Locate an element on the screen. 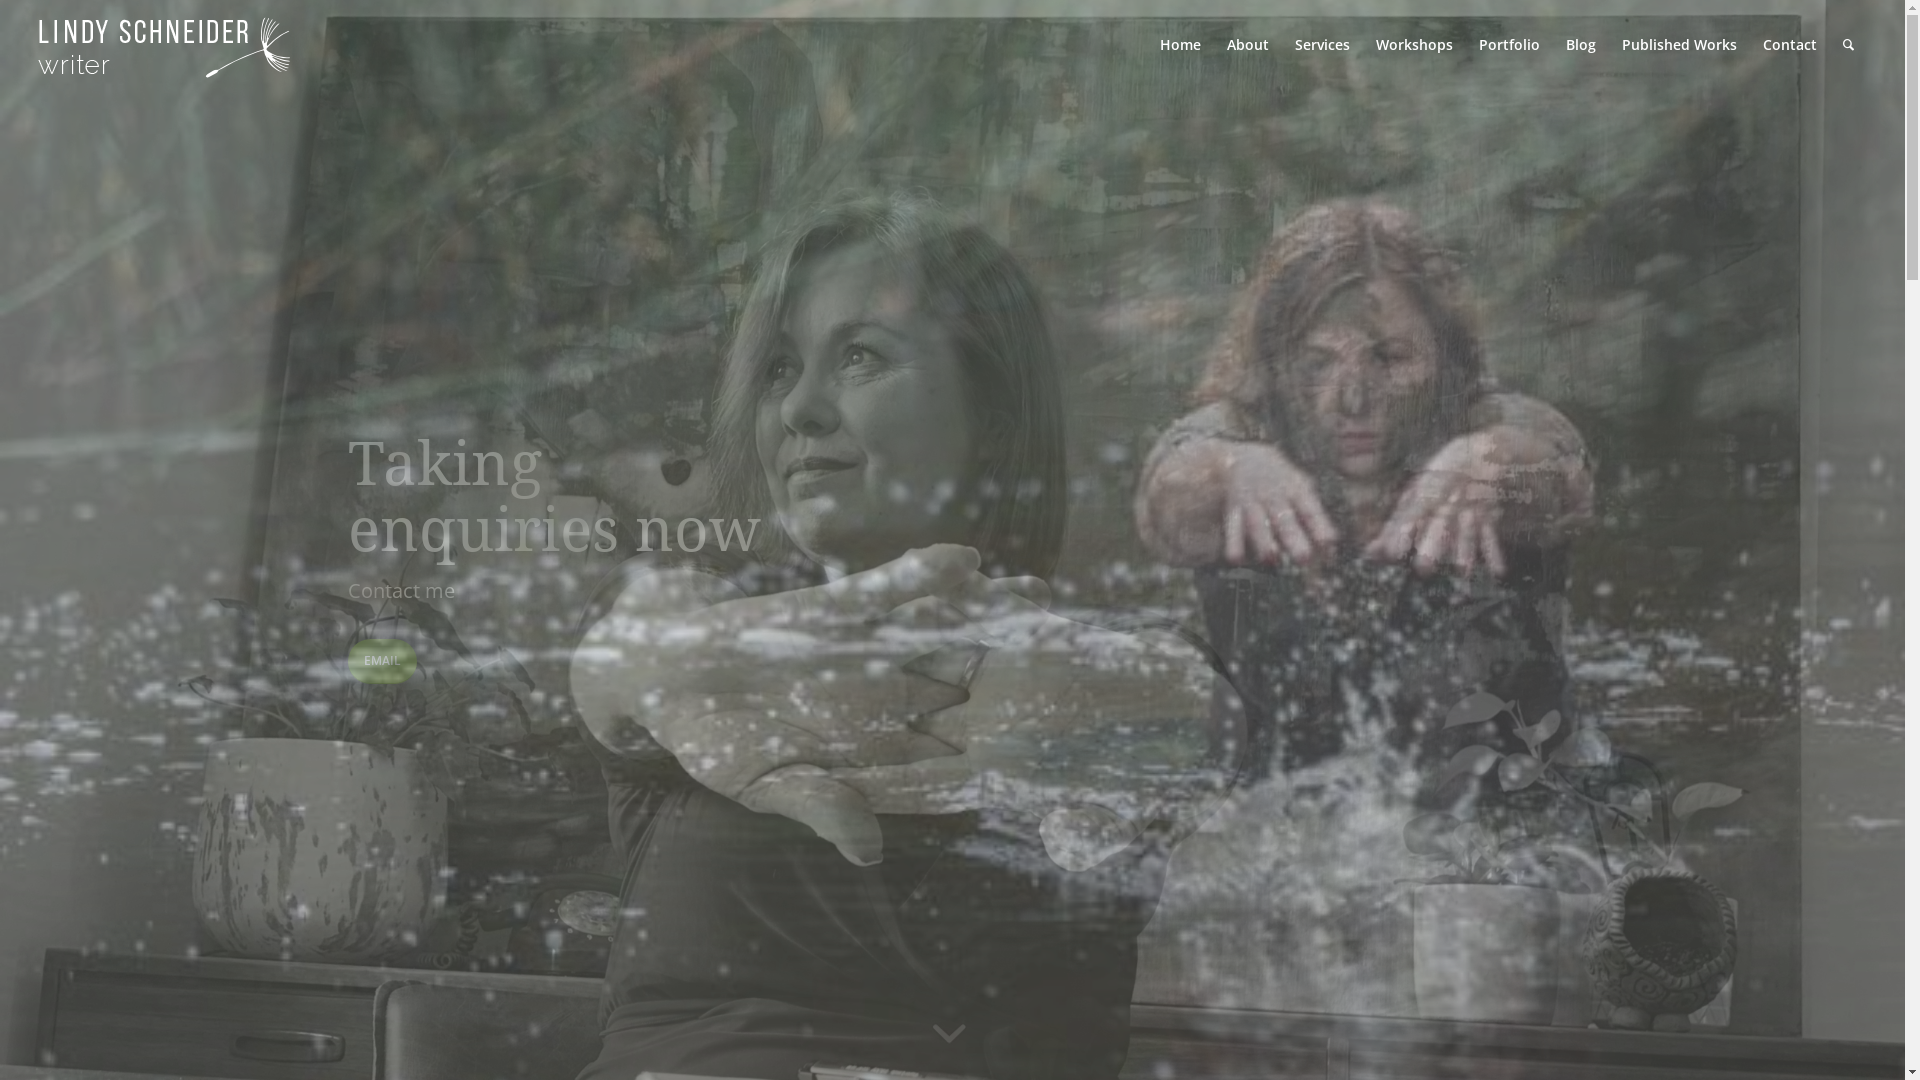 Image resolution: width=1920 pixels, height=1080 pixels. lindy-web-logo-positive is located at coordinates (164, 60).